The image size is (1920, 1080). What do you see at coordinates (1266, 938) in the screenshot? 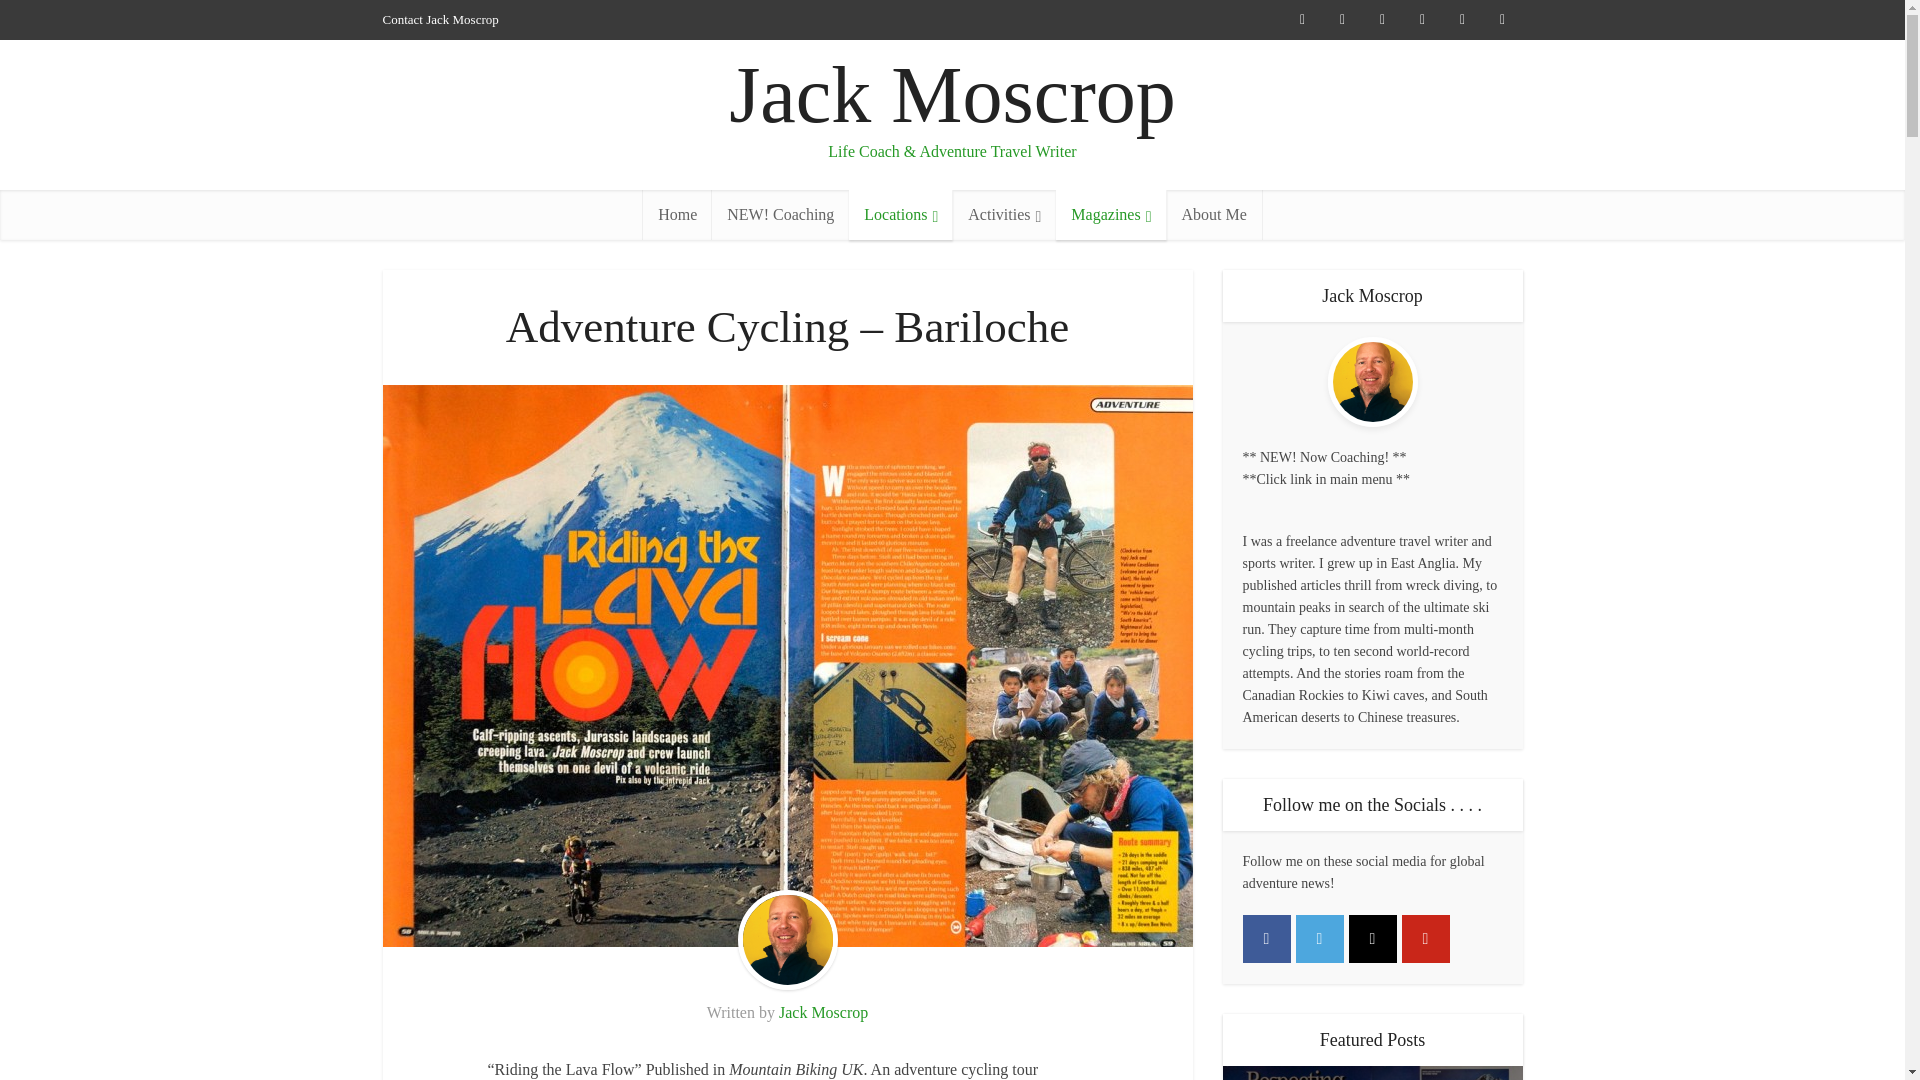
I see `Facebook` at bounding box center [1266, 938].